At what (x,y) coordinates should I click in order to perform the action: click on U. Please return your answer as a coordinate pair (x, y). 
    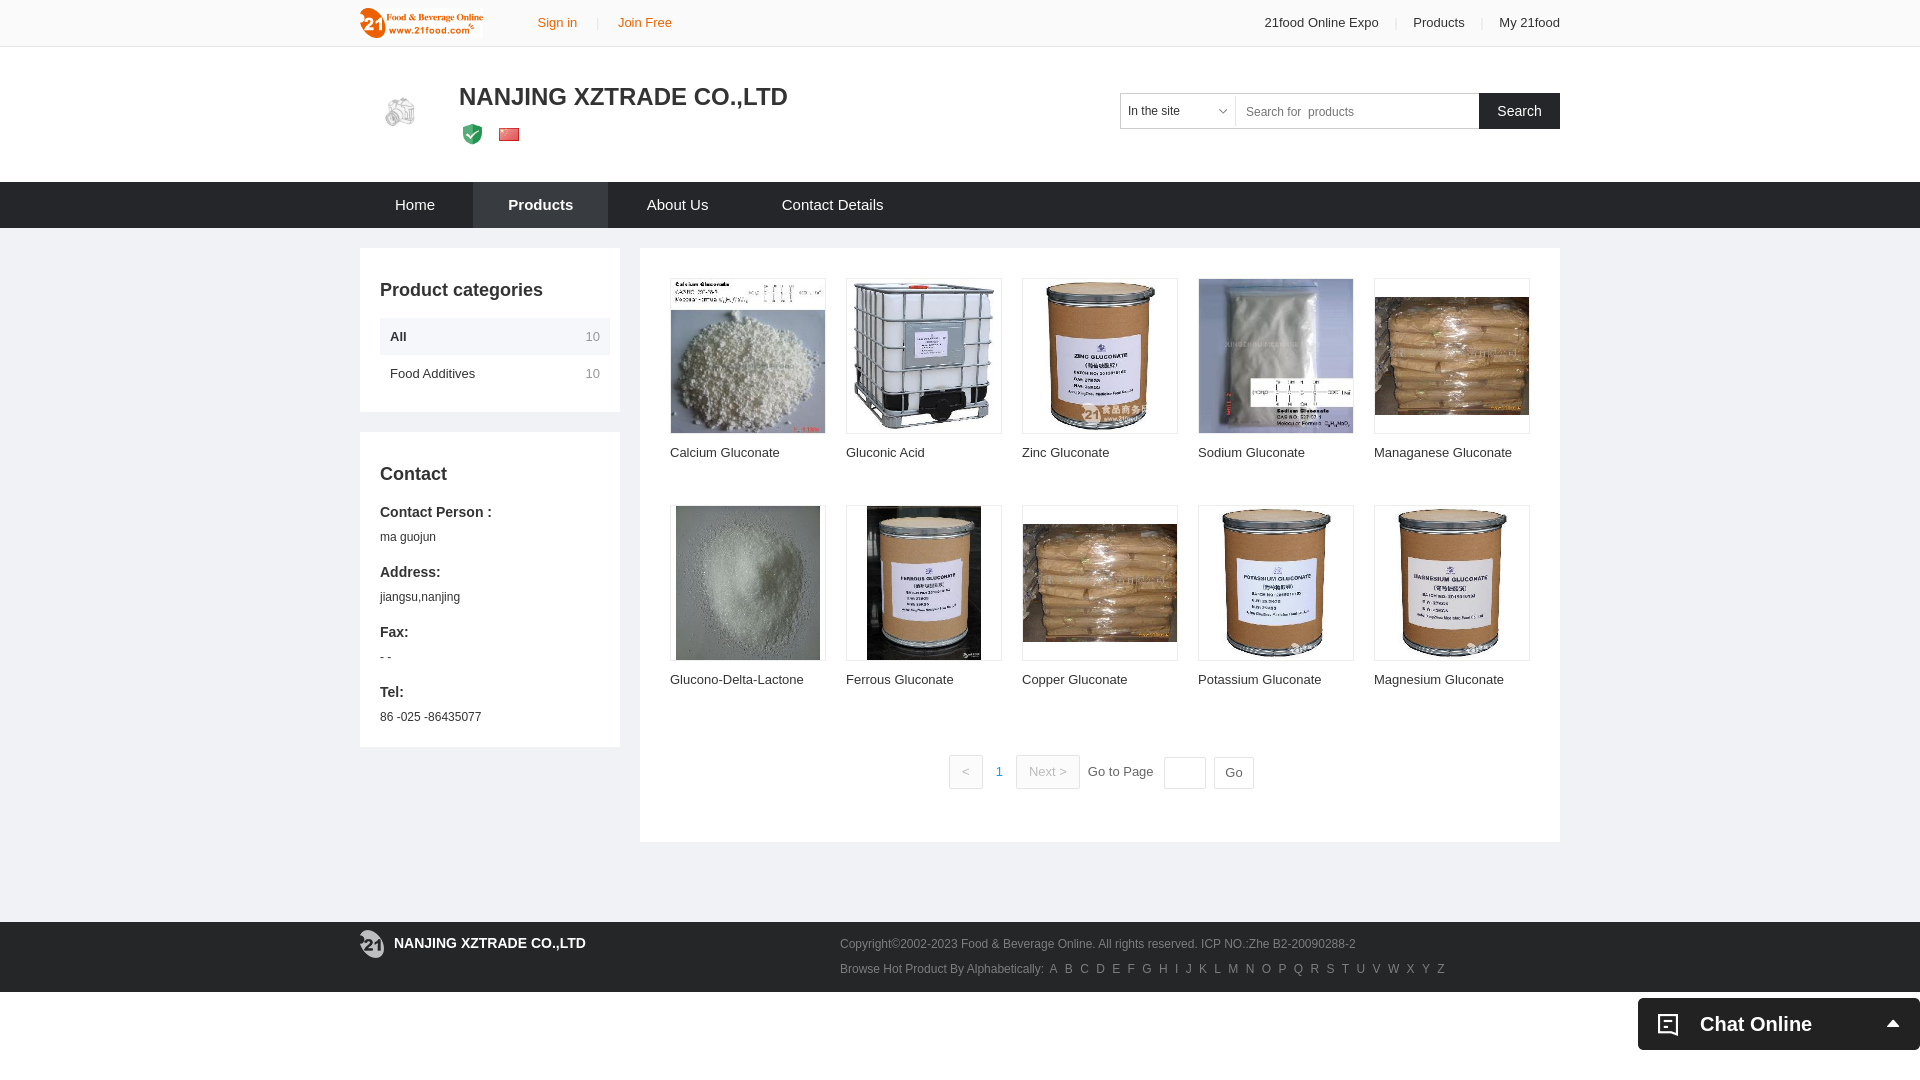
    Looking at the image, I should click on (1362, 969).